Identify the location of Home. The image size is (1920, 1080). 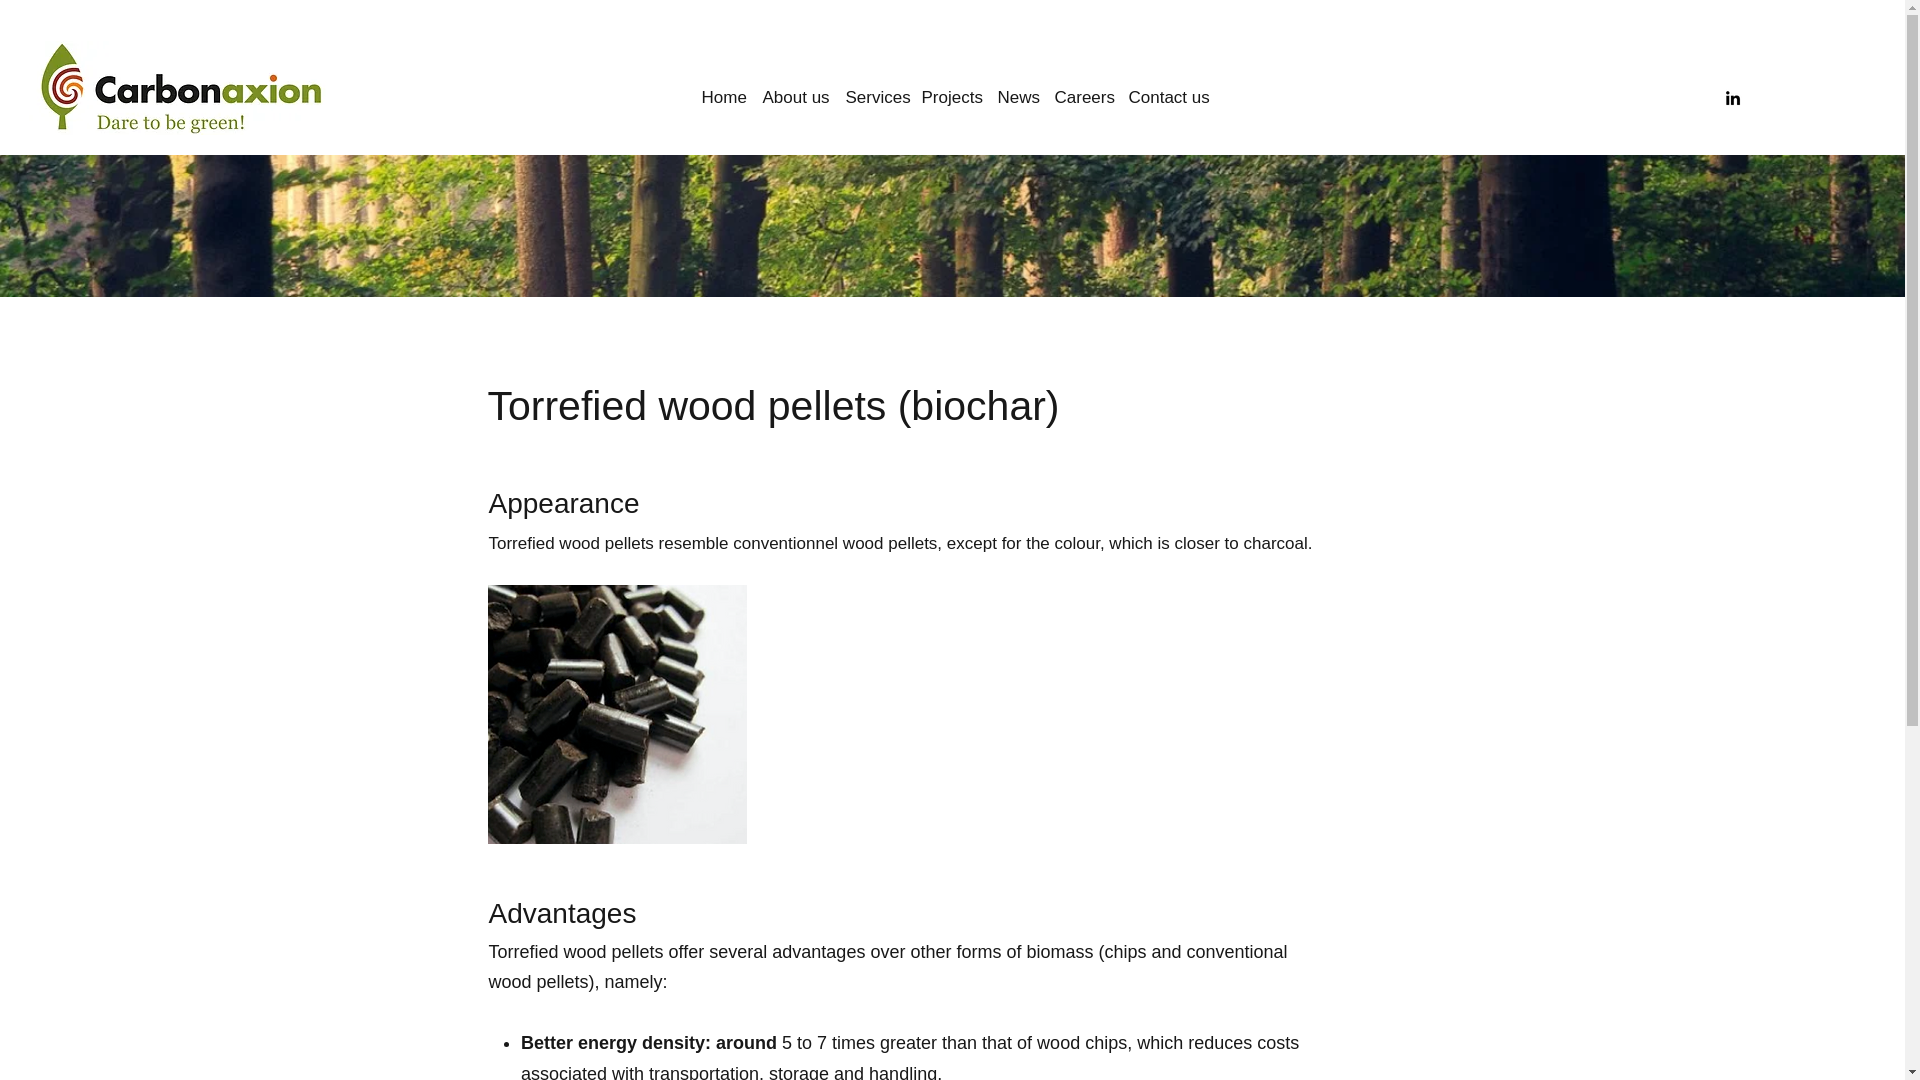
(724, 88).